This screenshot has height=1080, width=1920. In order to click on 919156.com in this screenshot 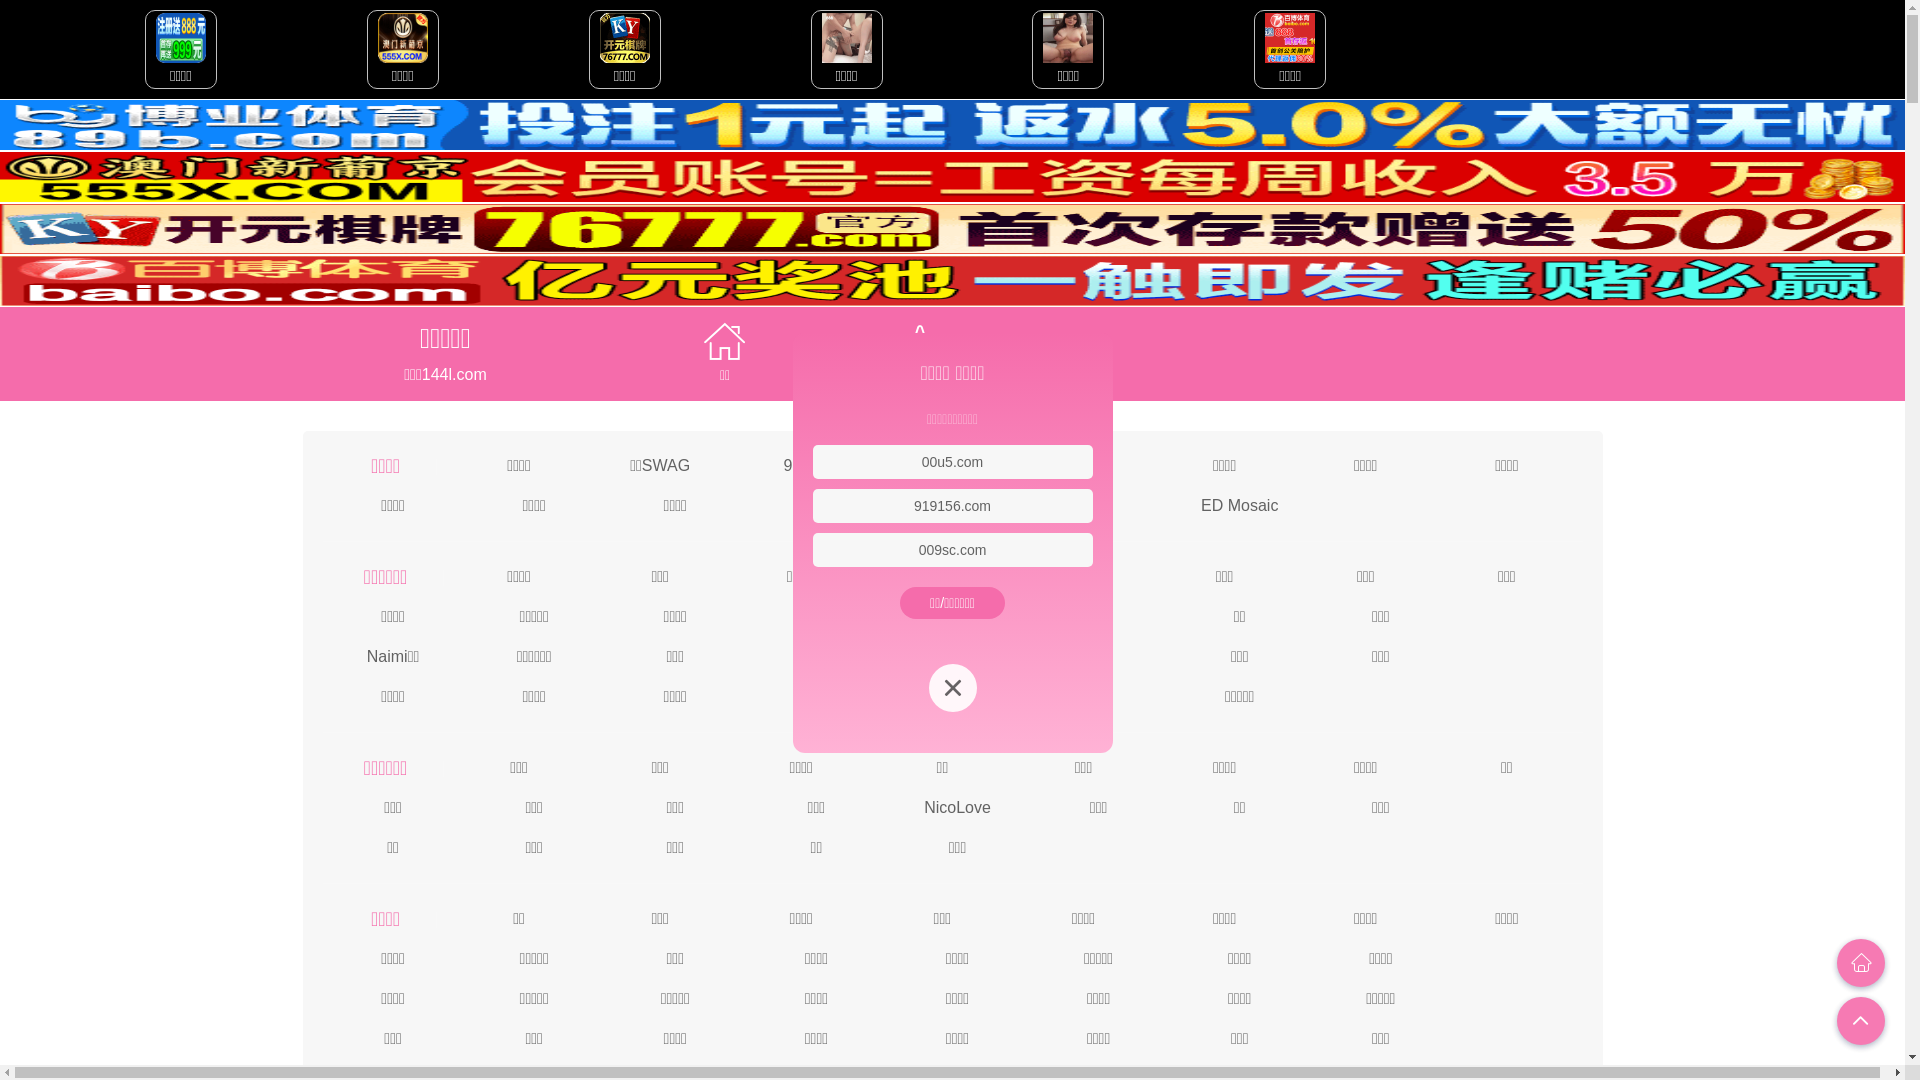, I will do `click(952, 506)`.